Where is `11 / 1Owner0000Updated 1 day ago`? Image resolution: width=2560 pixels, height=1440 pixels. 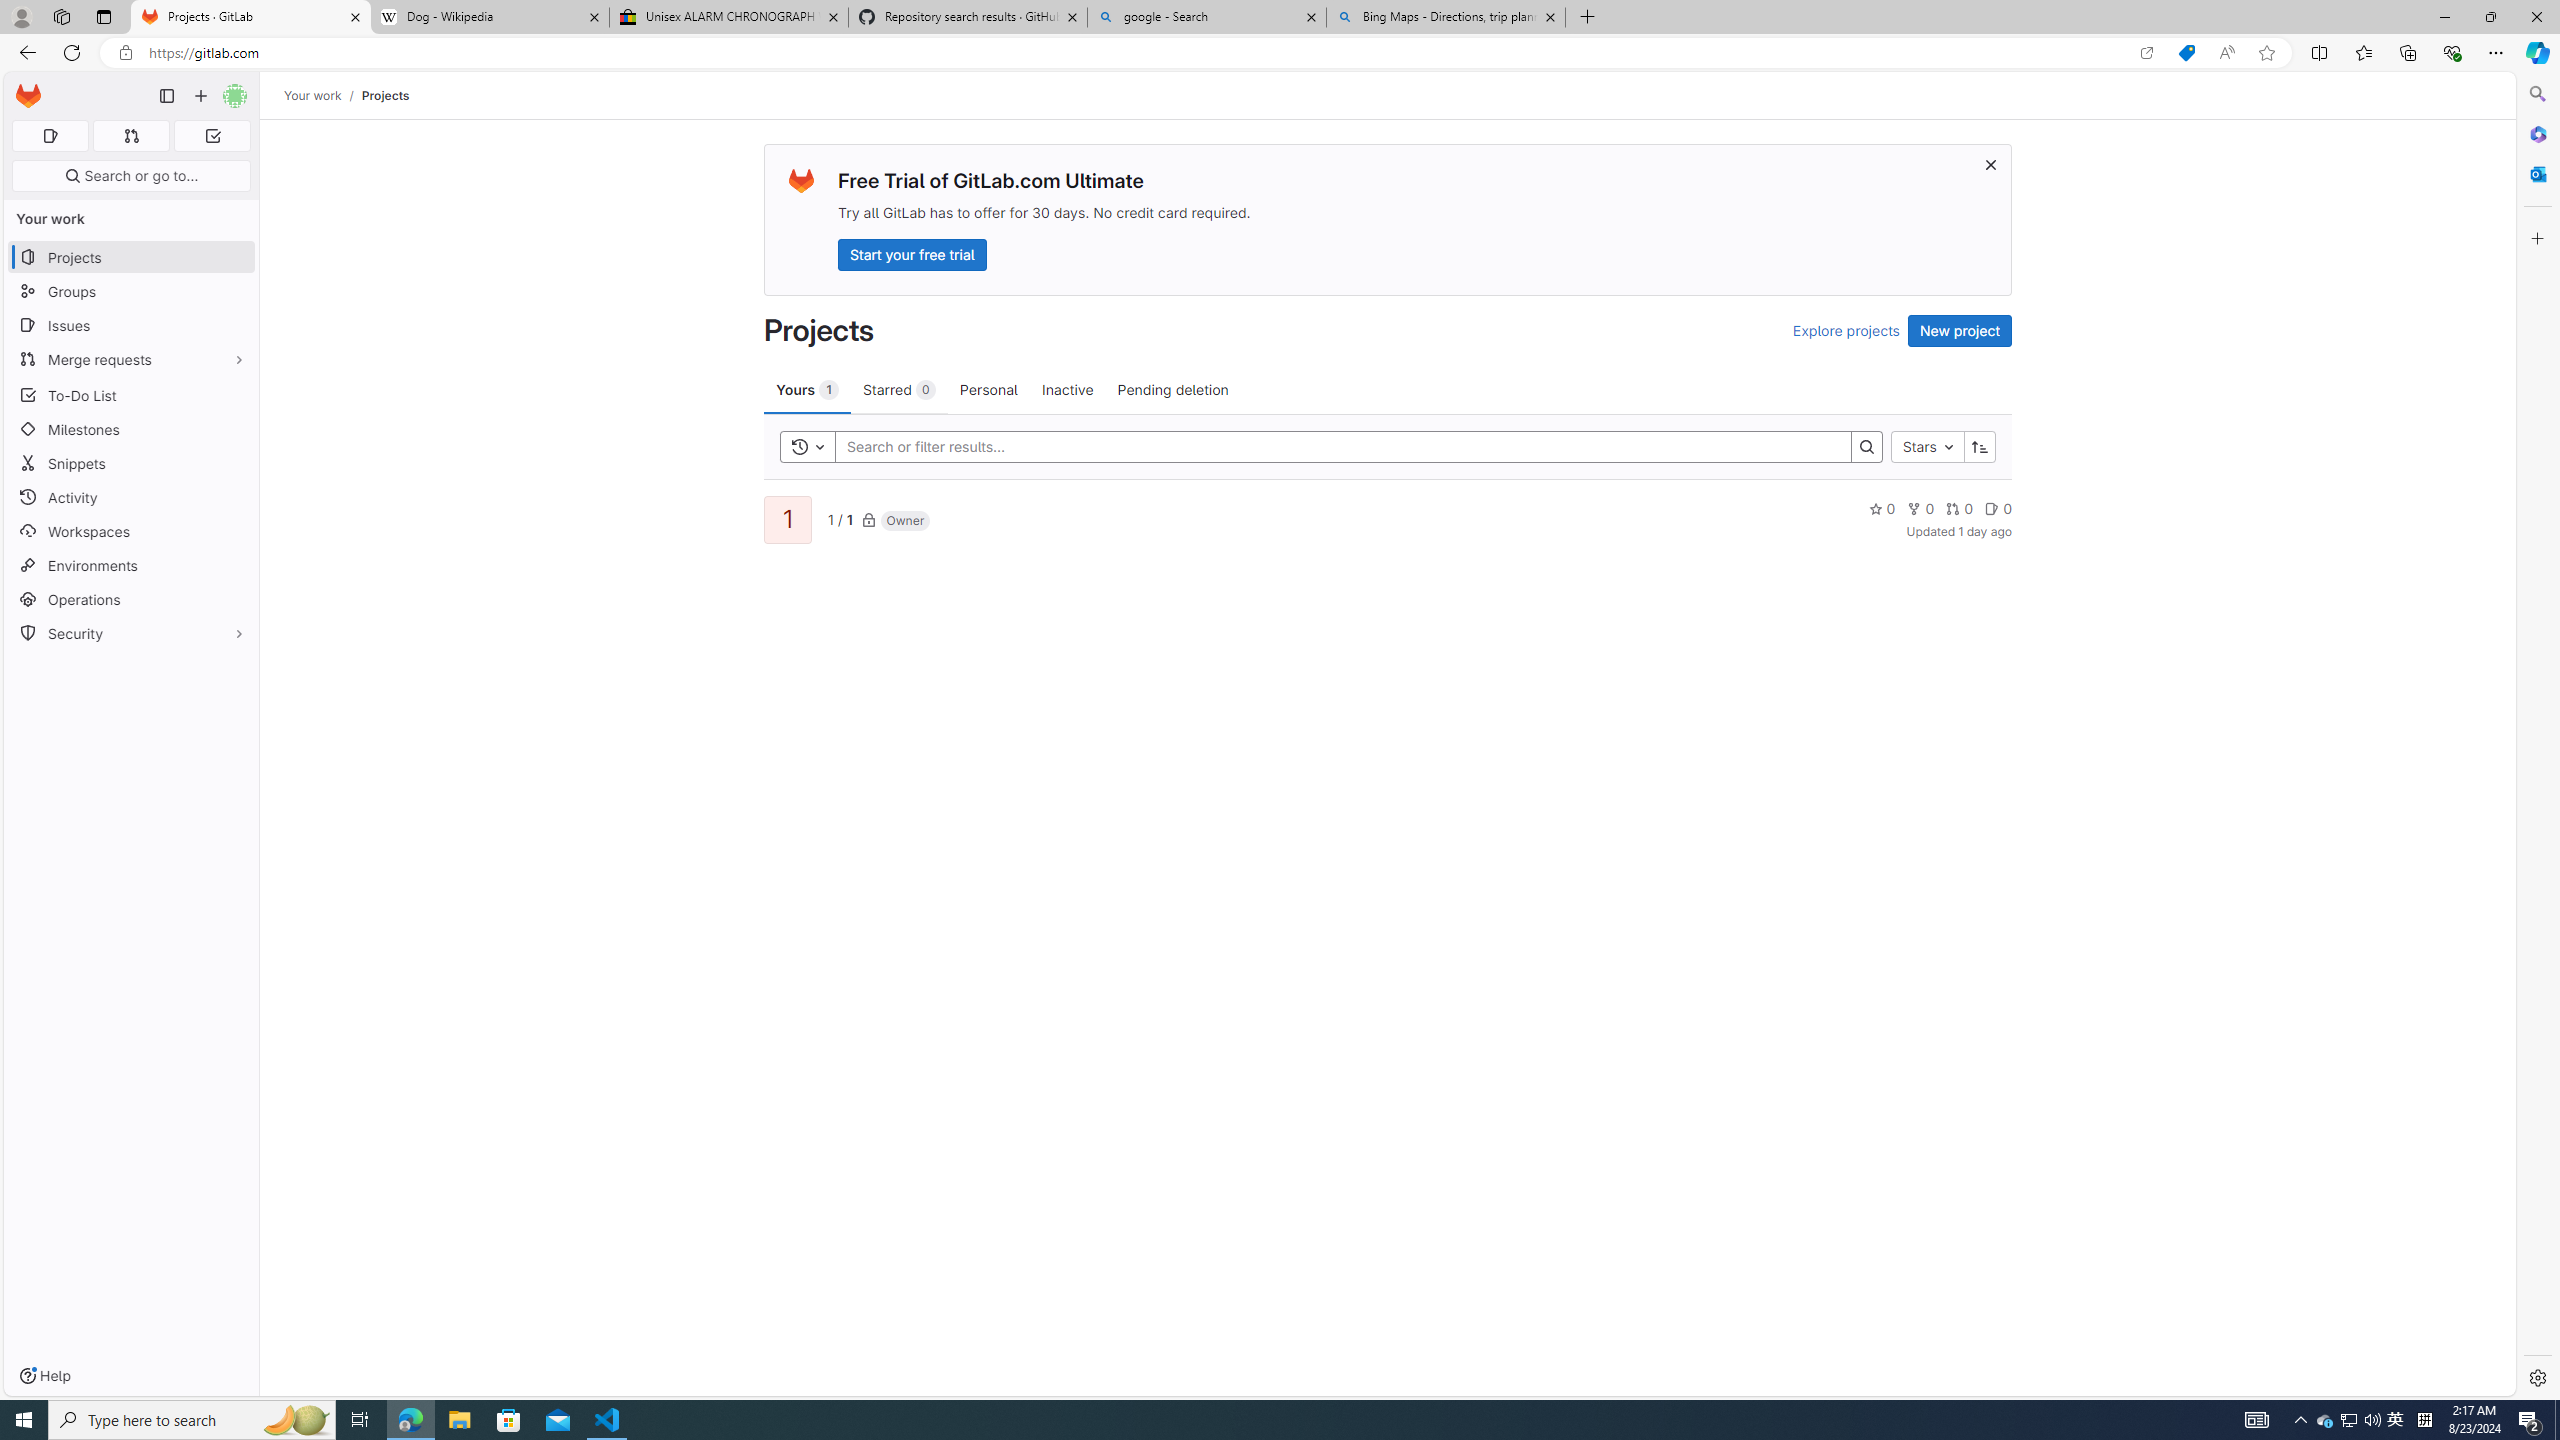 11 / 1Owner0000Updated 1 day ago is located at coordinates (1387, 518).